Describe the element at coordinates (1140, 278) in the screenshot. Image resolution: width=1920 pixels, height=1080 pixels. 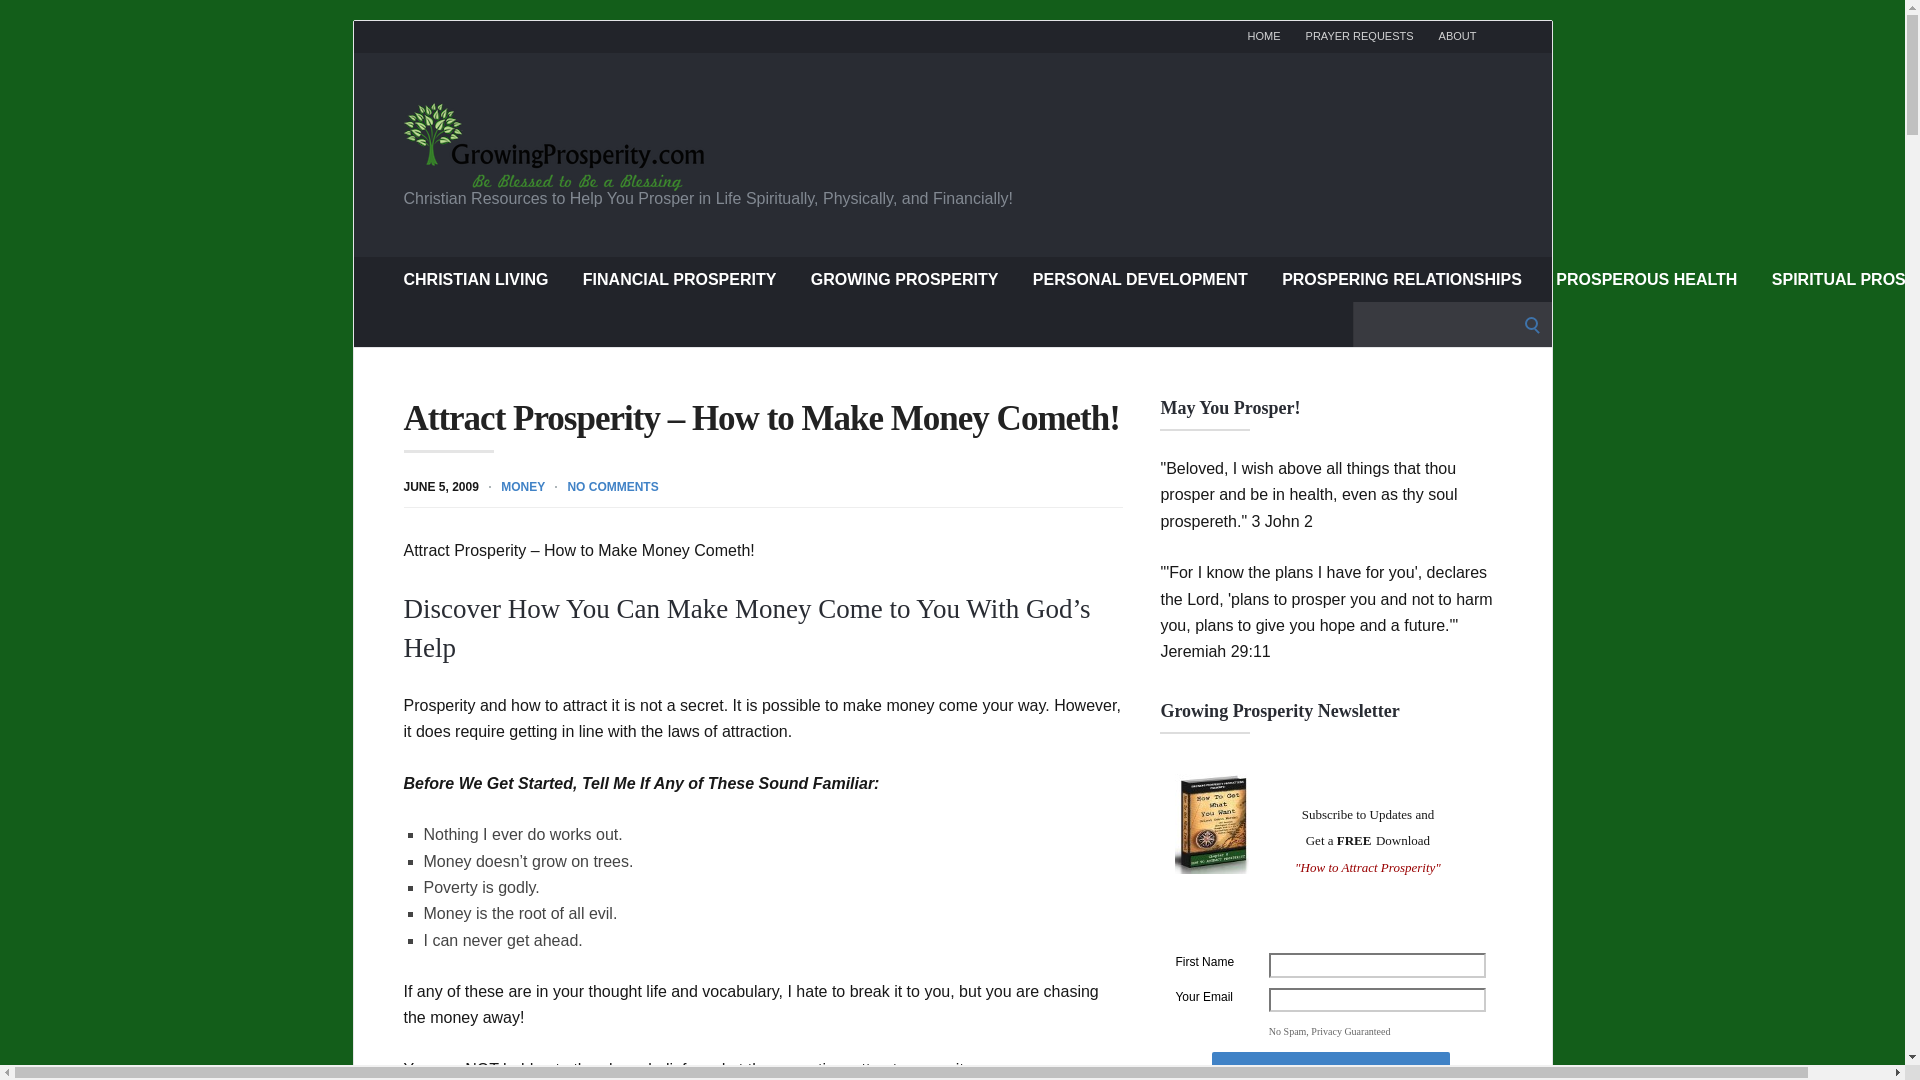
I see `PERSONAL DEVELOPMENT` at that location.